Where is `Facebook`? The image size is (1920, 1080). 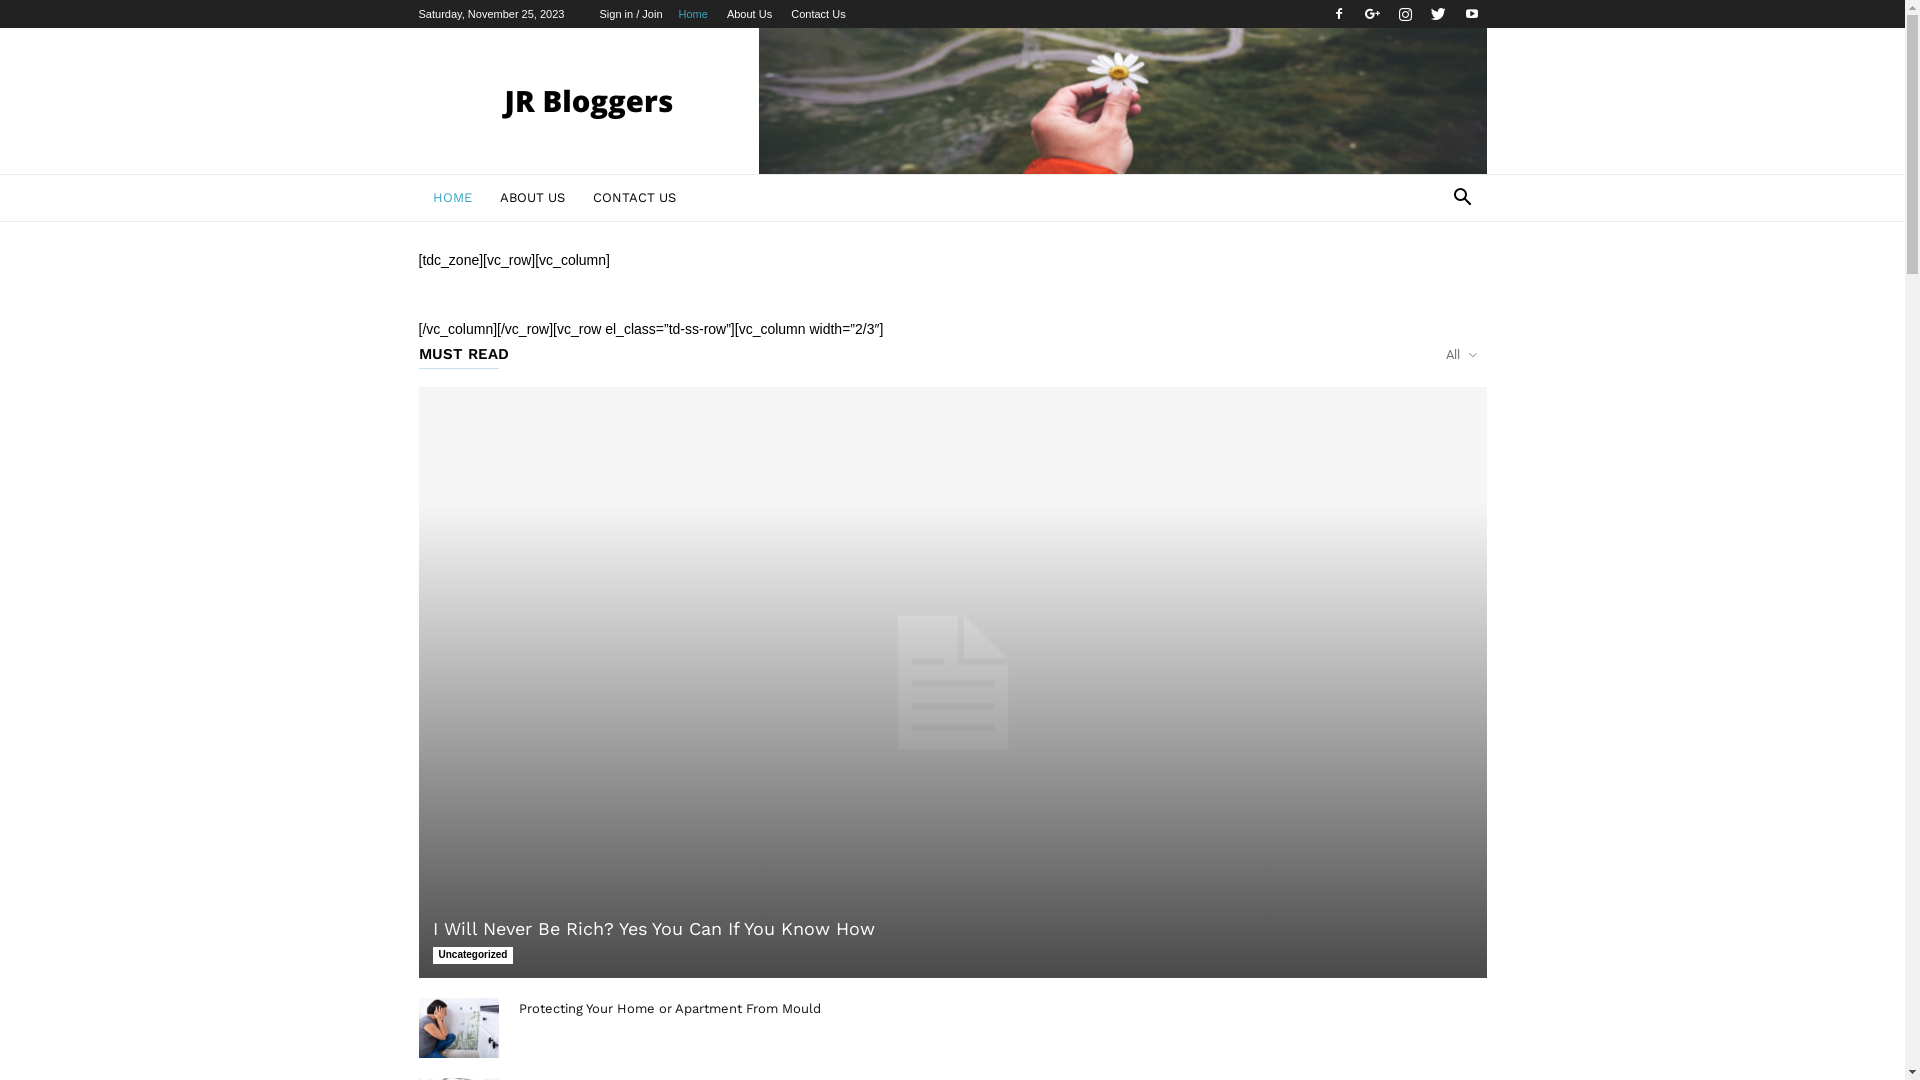 Facebook is located at coordinates (1339, 14).